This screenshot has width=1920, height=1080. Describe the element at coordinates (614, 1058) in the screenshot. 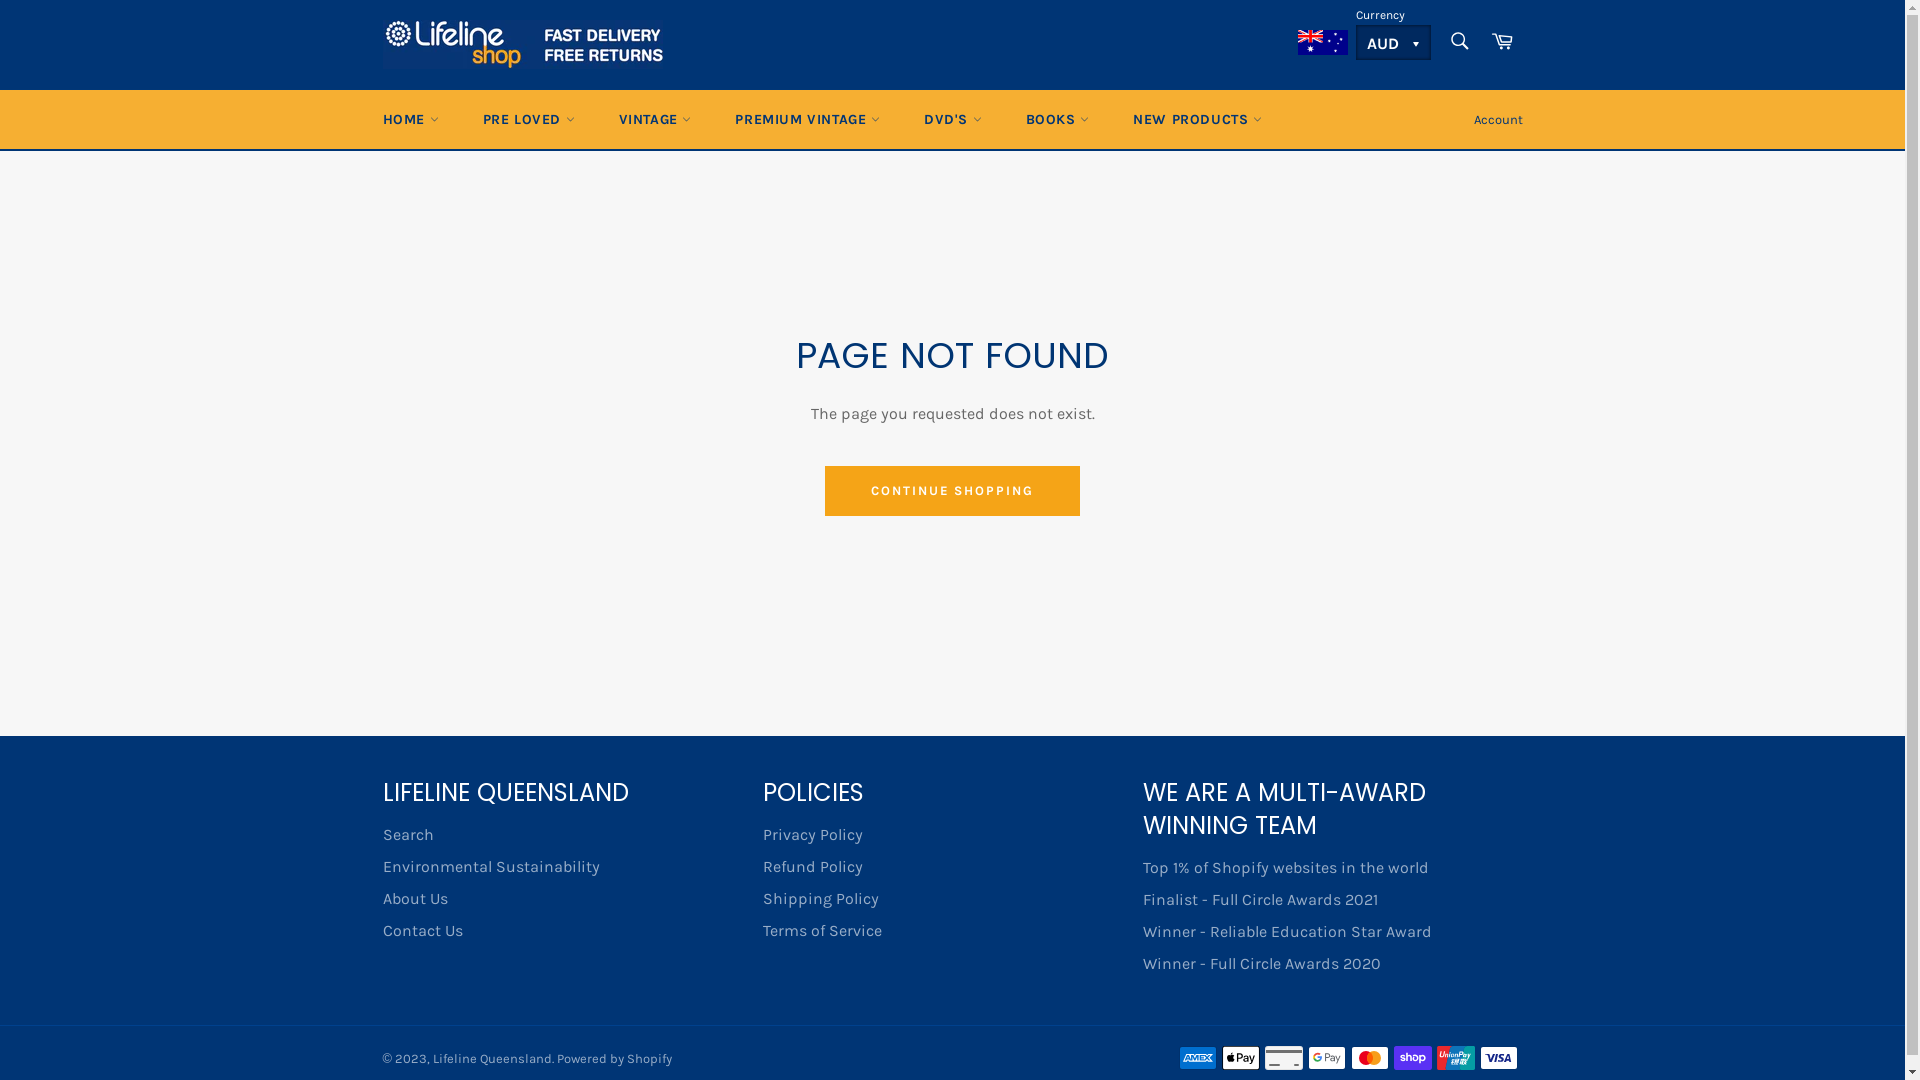

I see `Powered by Shopify` at that location.